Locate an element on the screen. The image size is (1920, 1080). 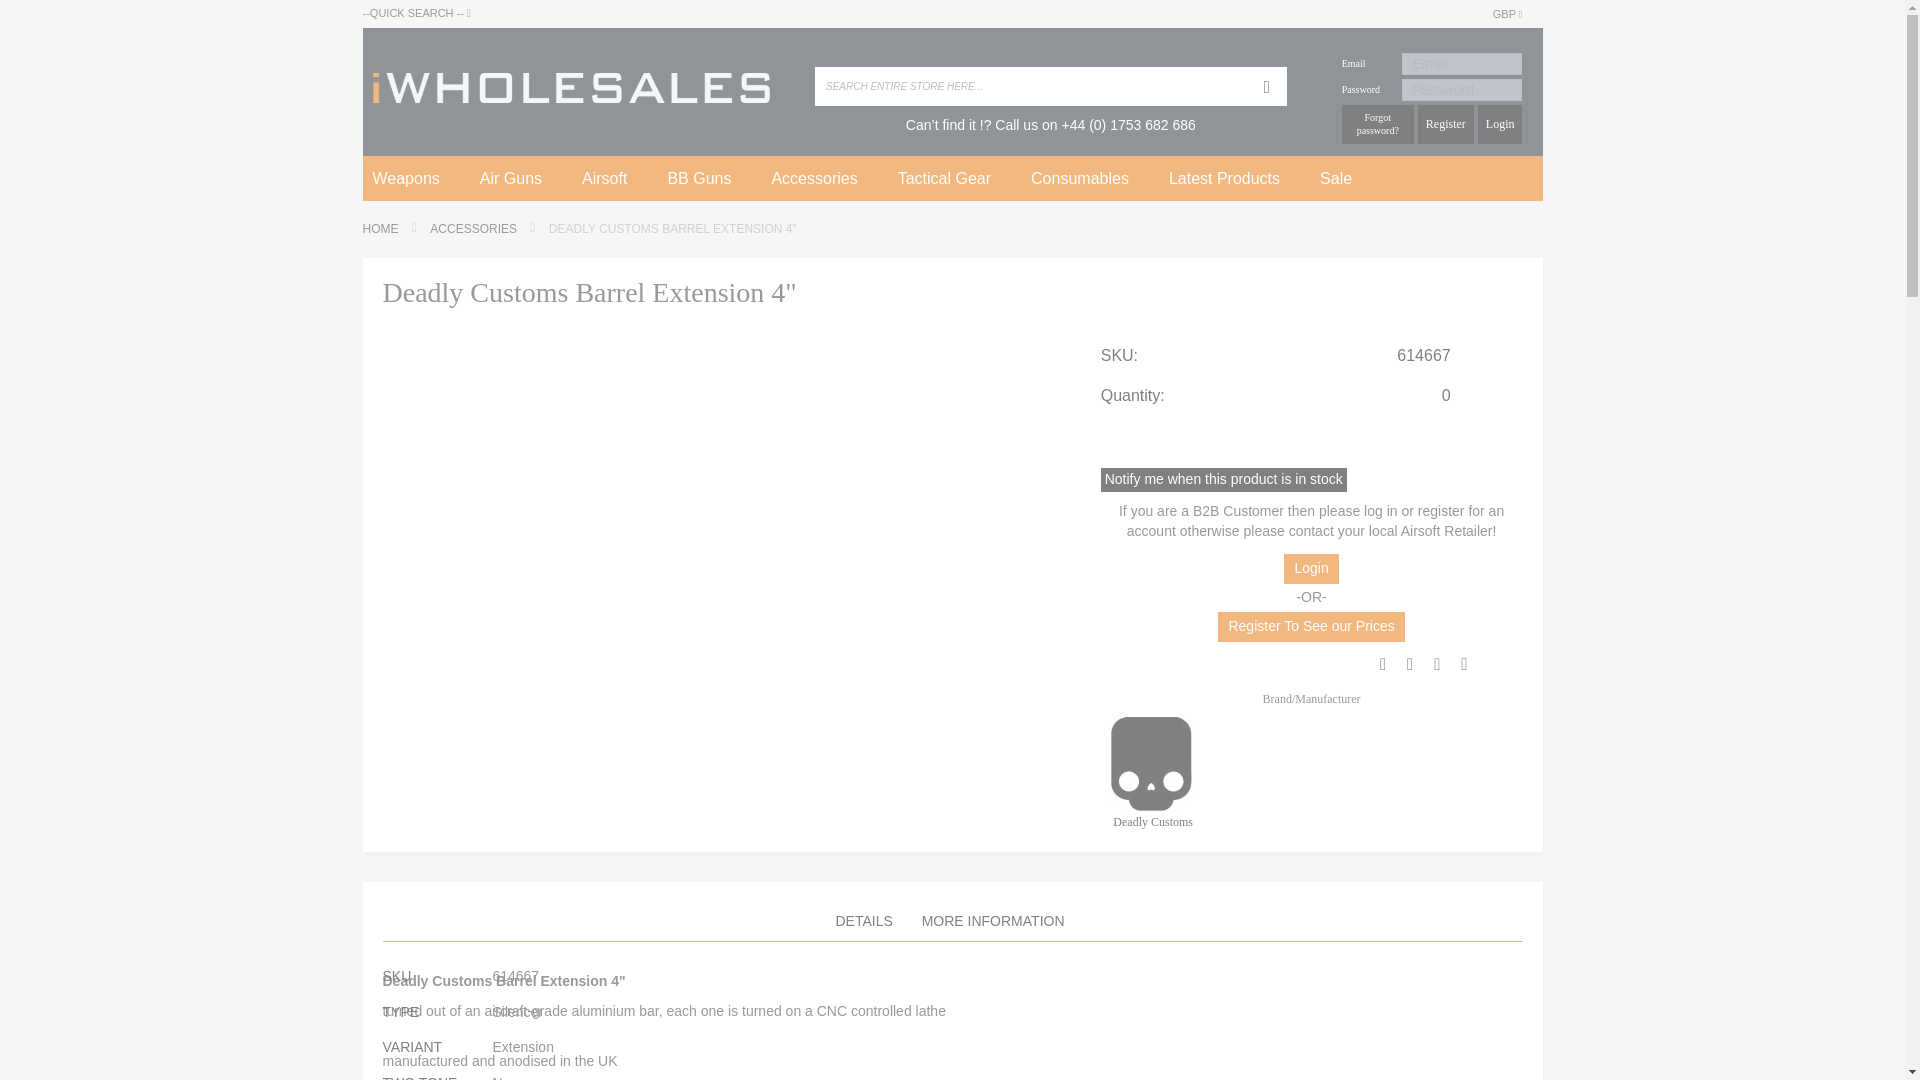
SEARCH is located at coordinates (1266, 86).